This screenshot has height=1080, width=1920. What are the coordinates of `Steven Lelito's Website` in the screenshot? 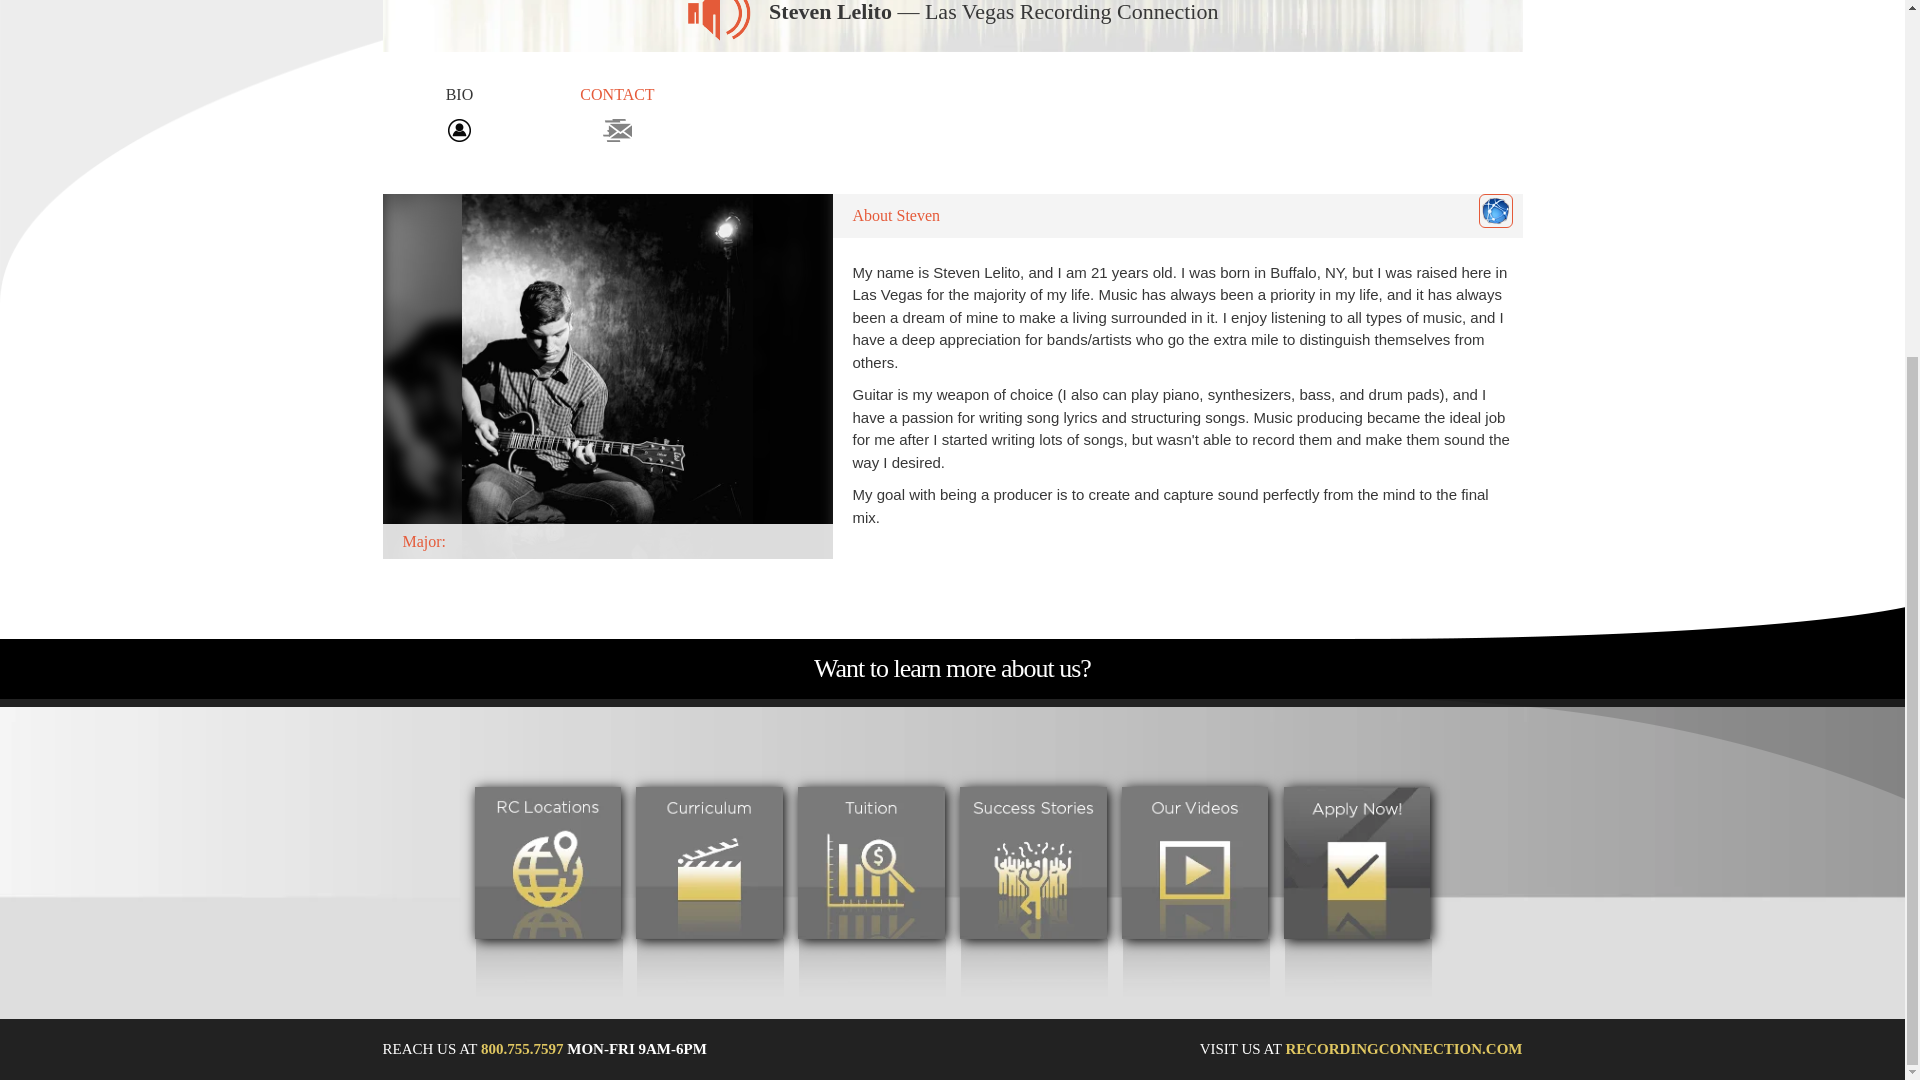 It's located at (1495, 210).